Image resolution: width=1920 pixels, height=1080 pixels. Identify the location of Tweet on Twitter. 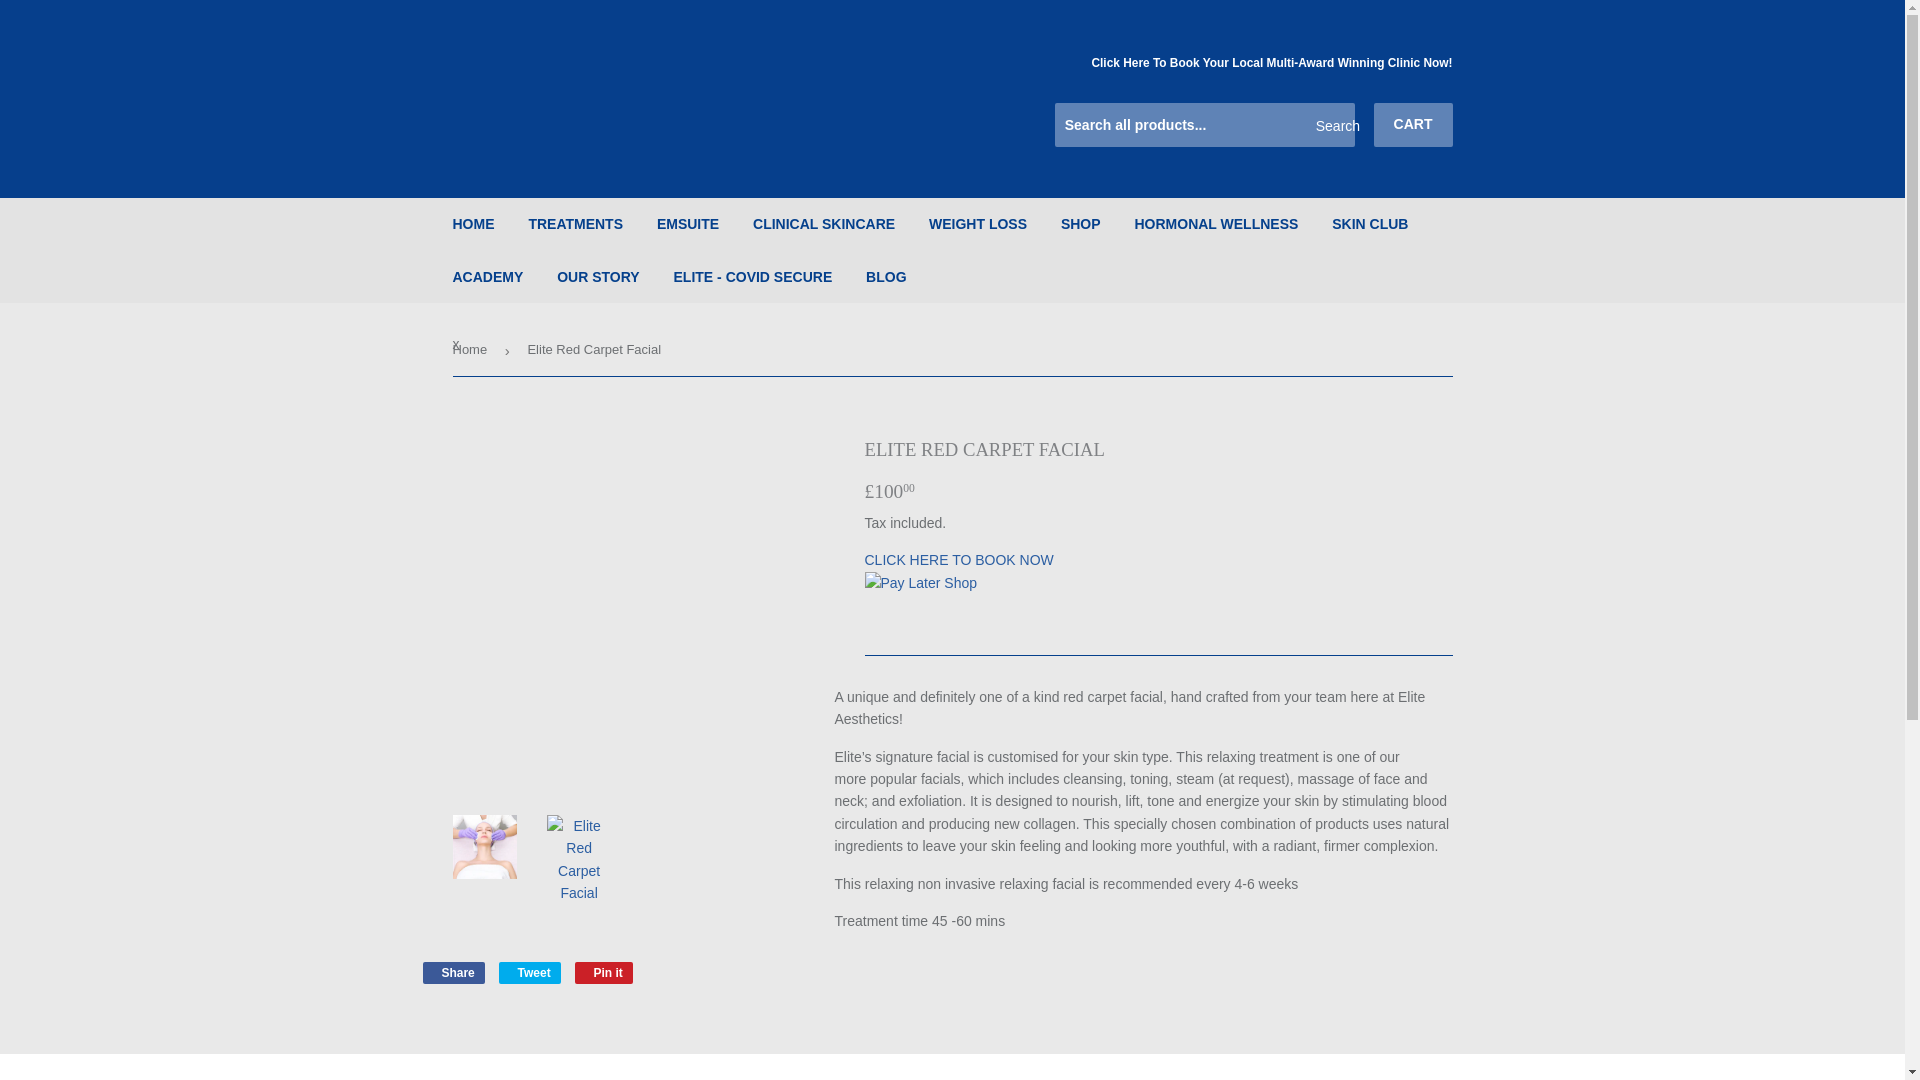
(530, 972).